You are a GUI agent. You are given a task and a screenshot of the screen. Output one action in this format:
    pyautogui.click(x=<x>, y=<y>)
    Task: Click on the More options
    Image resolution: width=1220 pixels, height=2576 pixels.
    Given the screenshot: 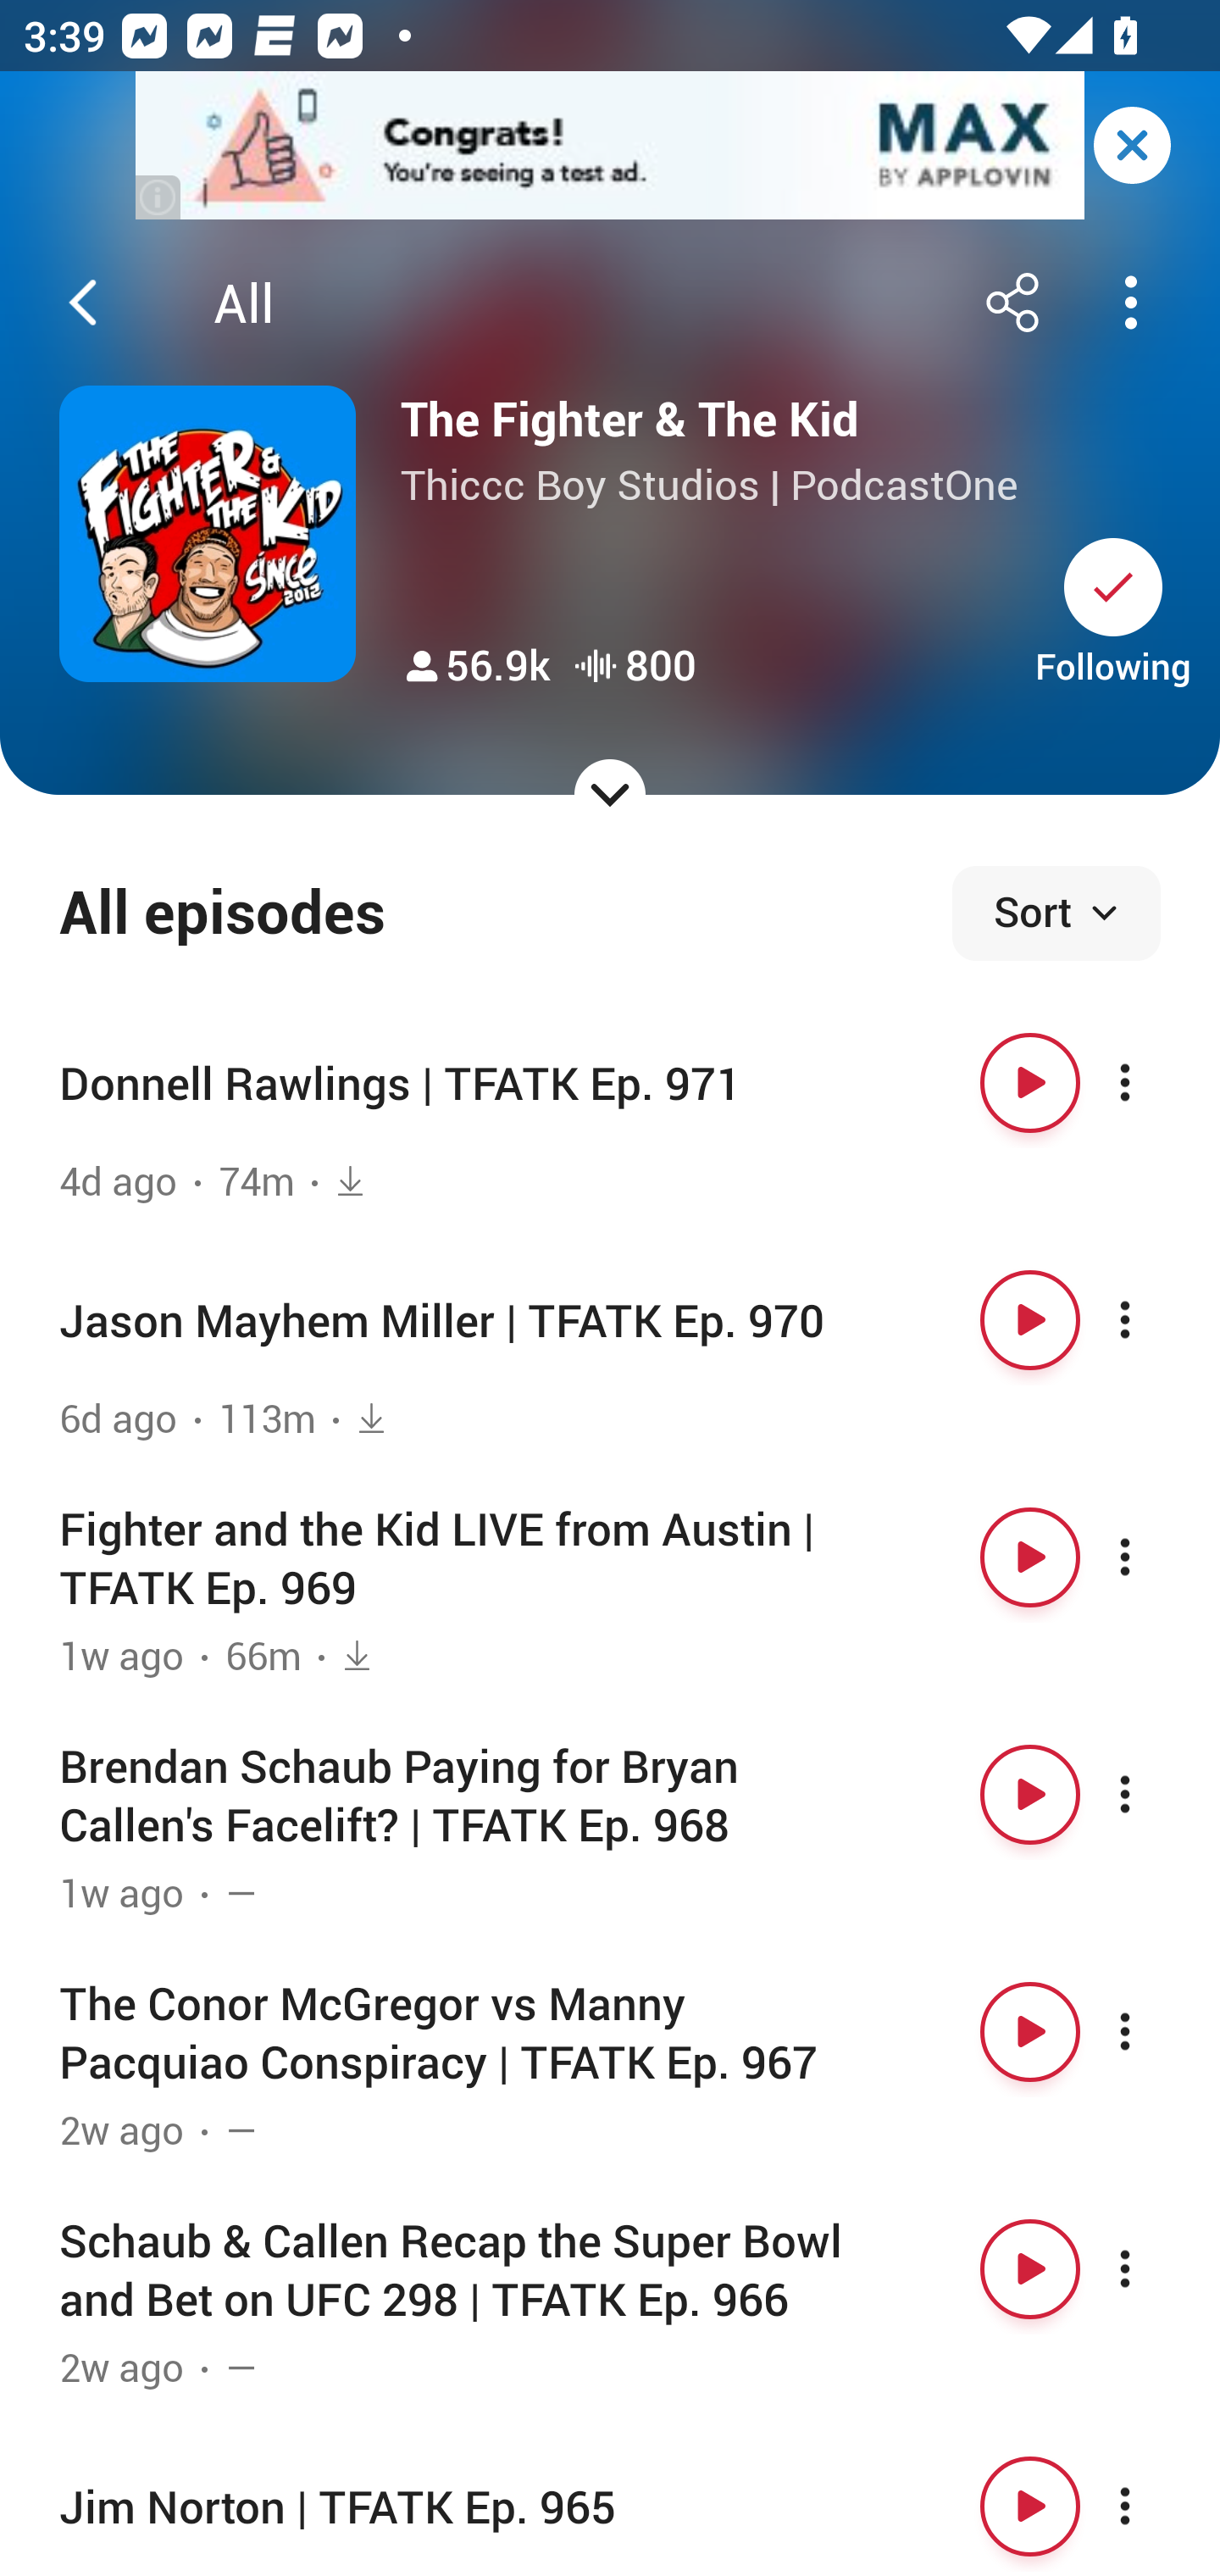 What is the action you would take?
    pyautogui.click(x=1154, y=1793)
    